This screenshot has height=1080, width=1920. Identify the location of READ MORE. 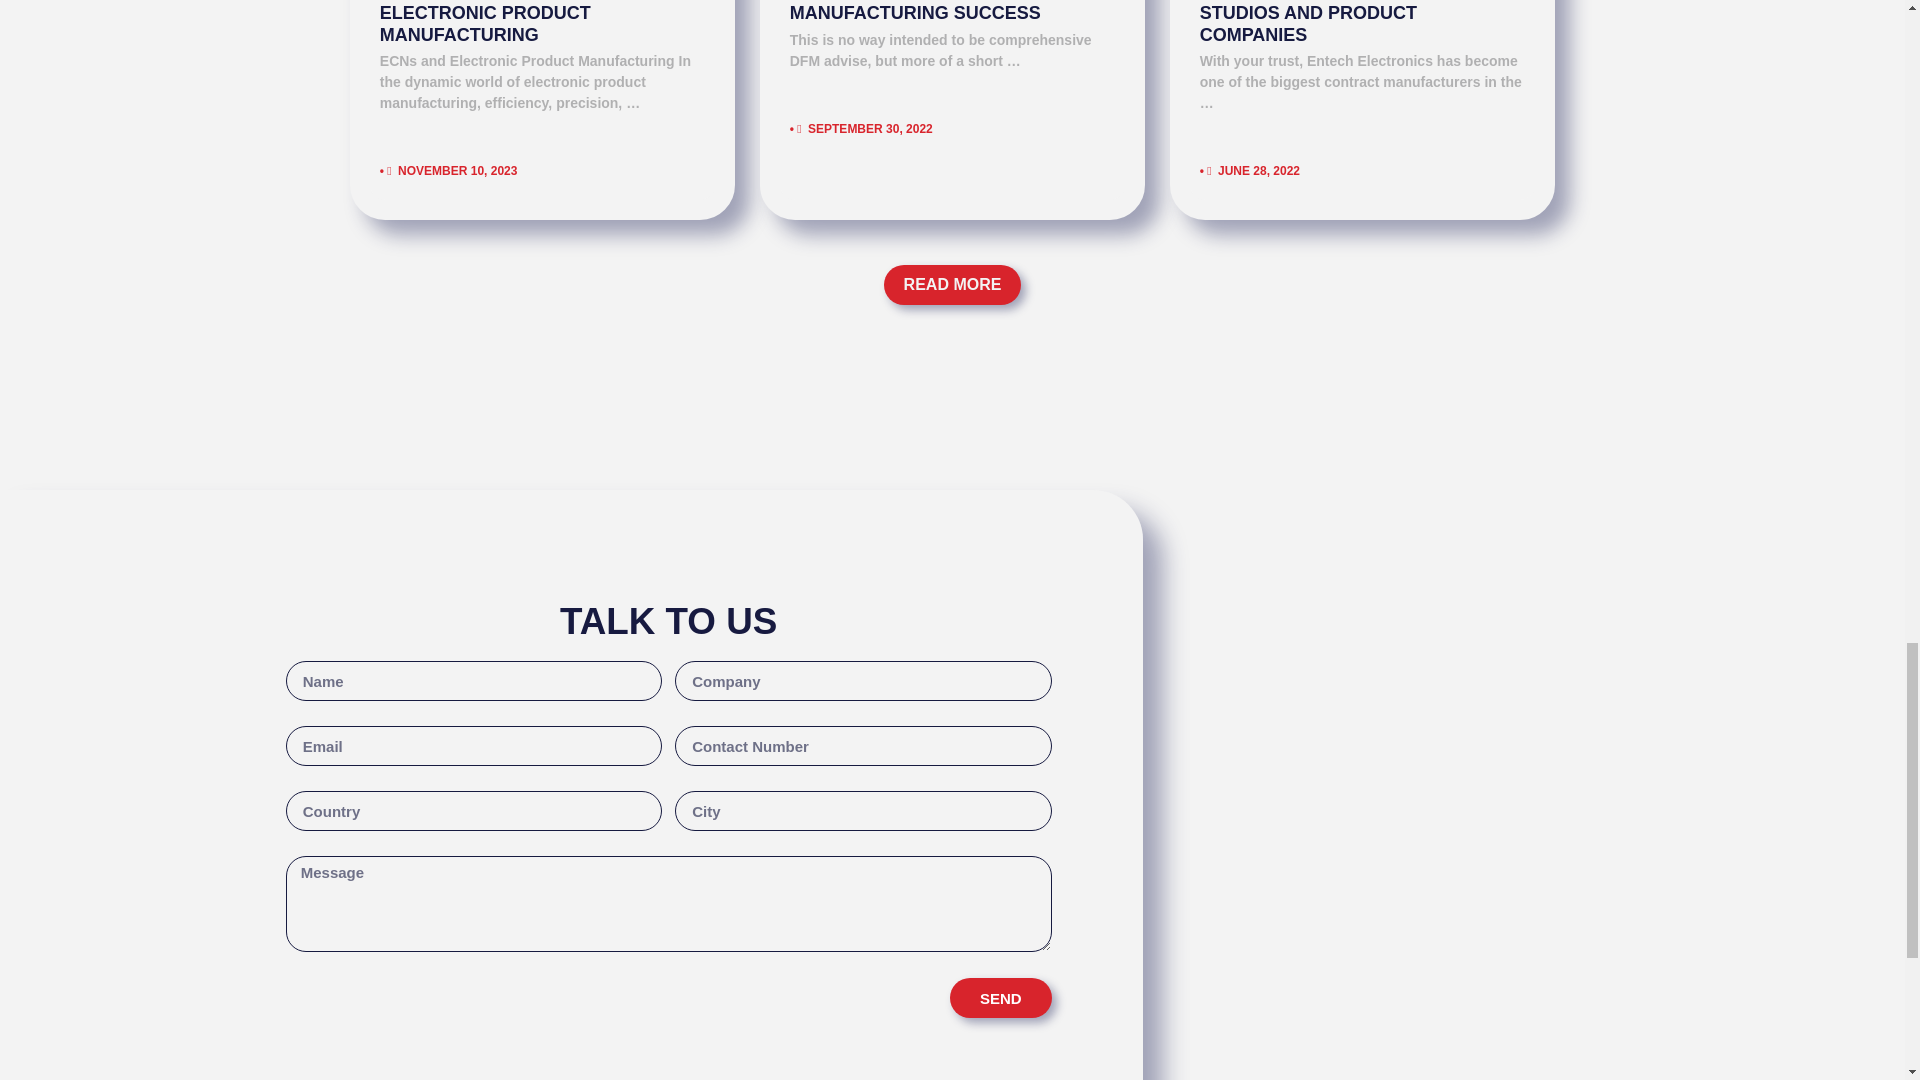
(952, 284).